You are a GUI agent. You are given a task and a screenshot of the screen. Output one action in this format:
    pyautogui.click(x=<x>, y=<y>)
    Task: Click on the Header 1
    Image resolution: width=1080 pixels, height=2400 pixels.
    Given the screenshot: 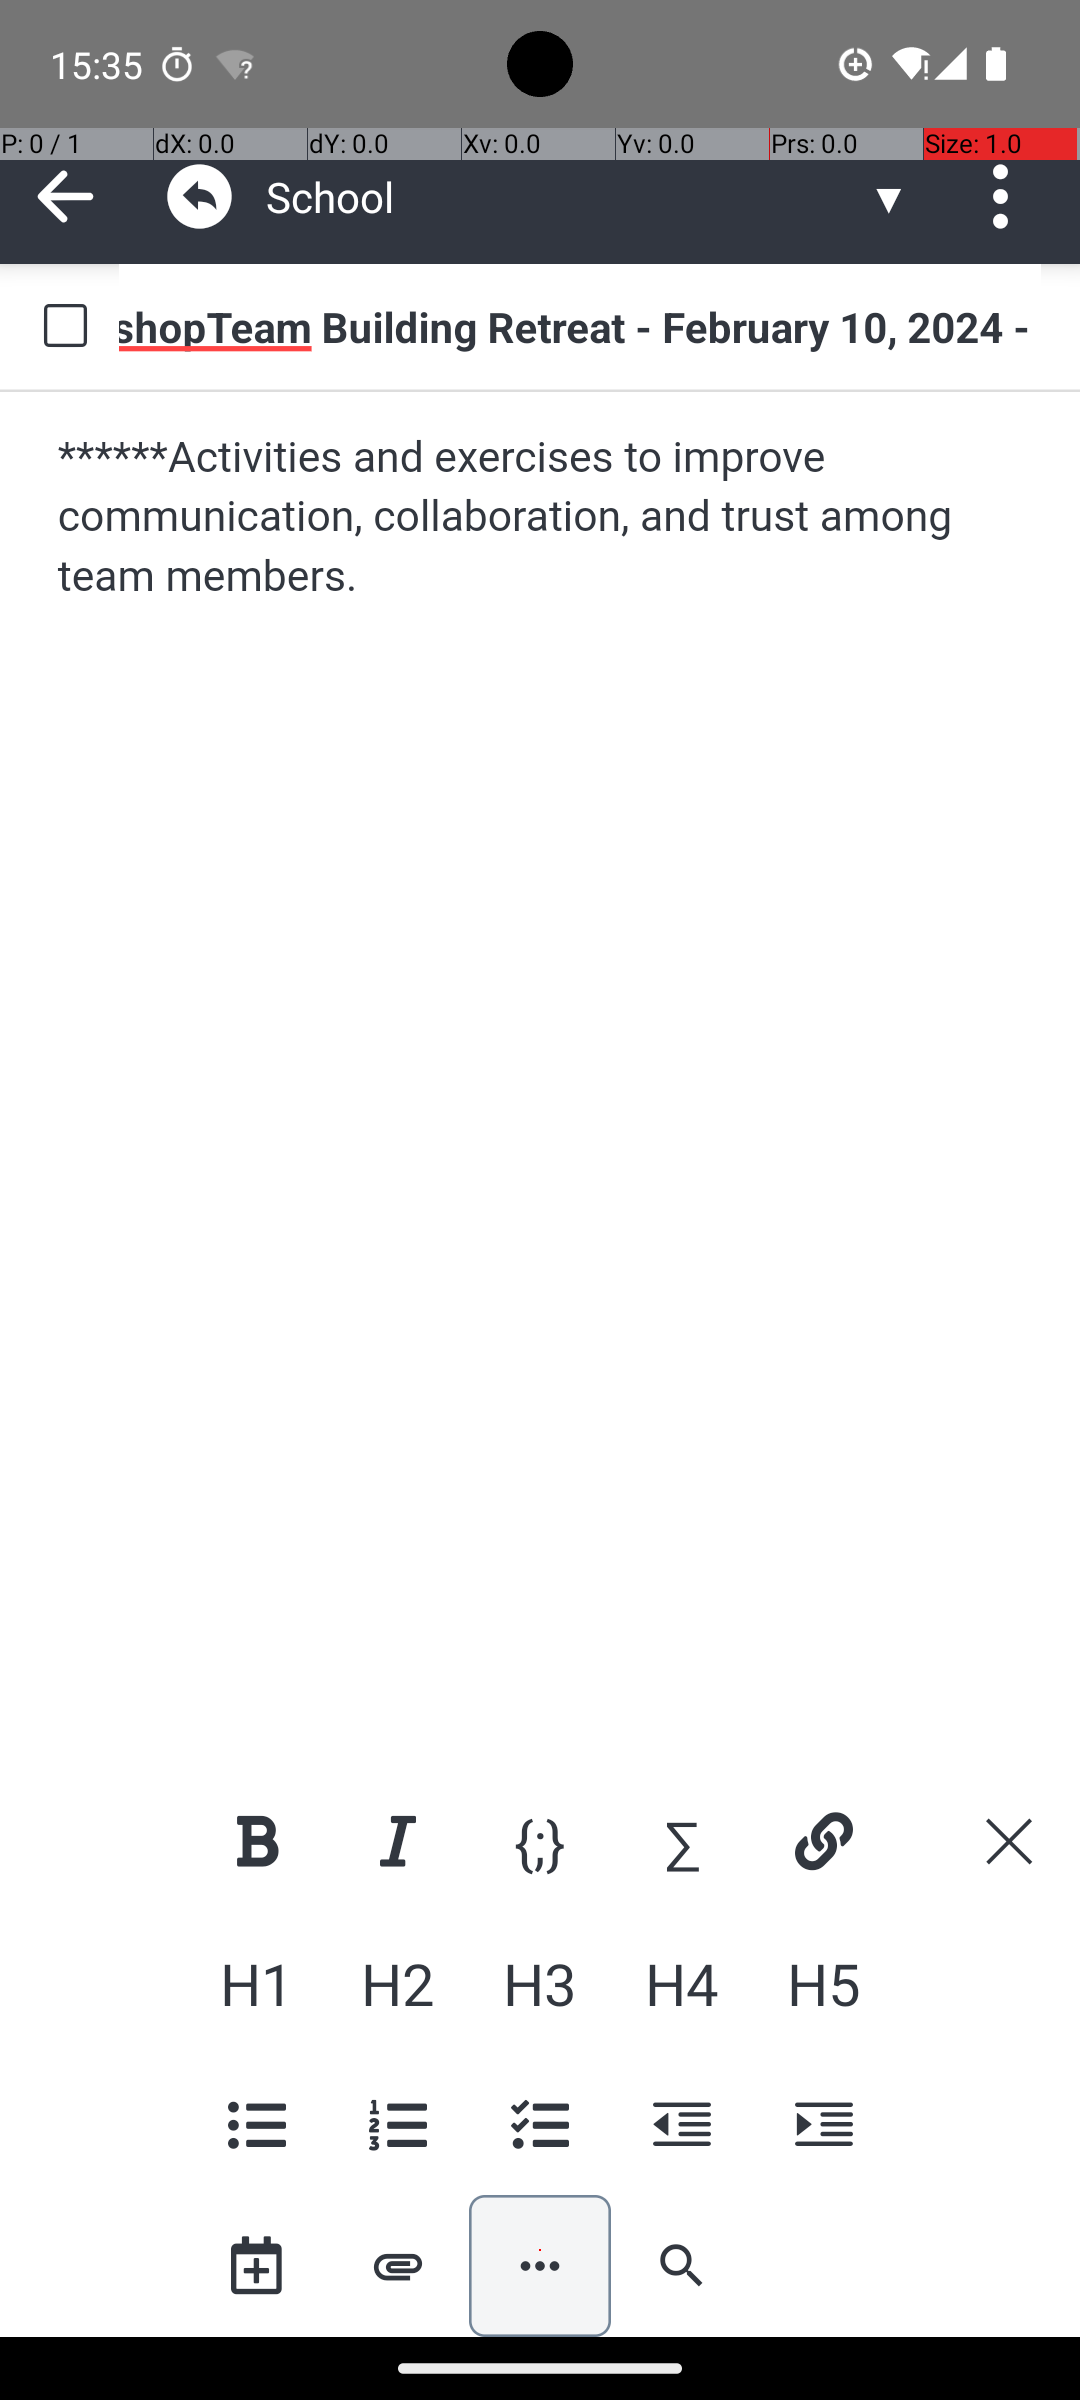 What is the action you would take?
    pyautogui.click(x=256, y=1983)
    